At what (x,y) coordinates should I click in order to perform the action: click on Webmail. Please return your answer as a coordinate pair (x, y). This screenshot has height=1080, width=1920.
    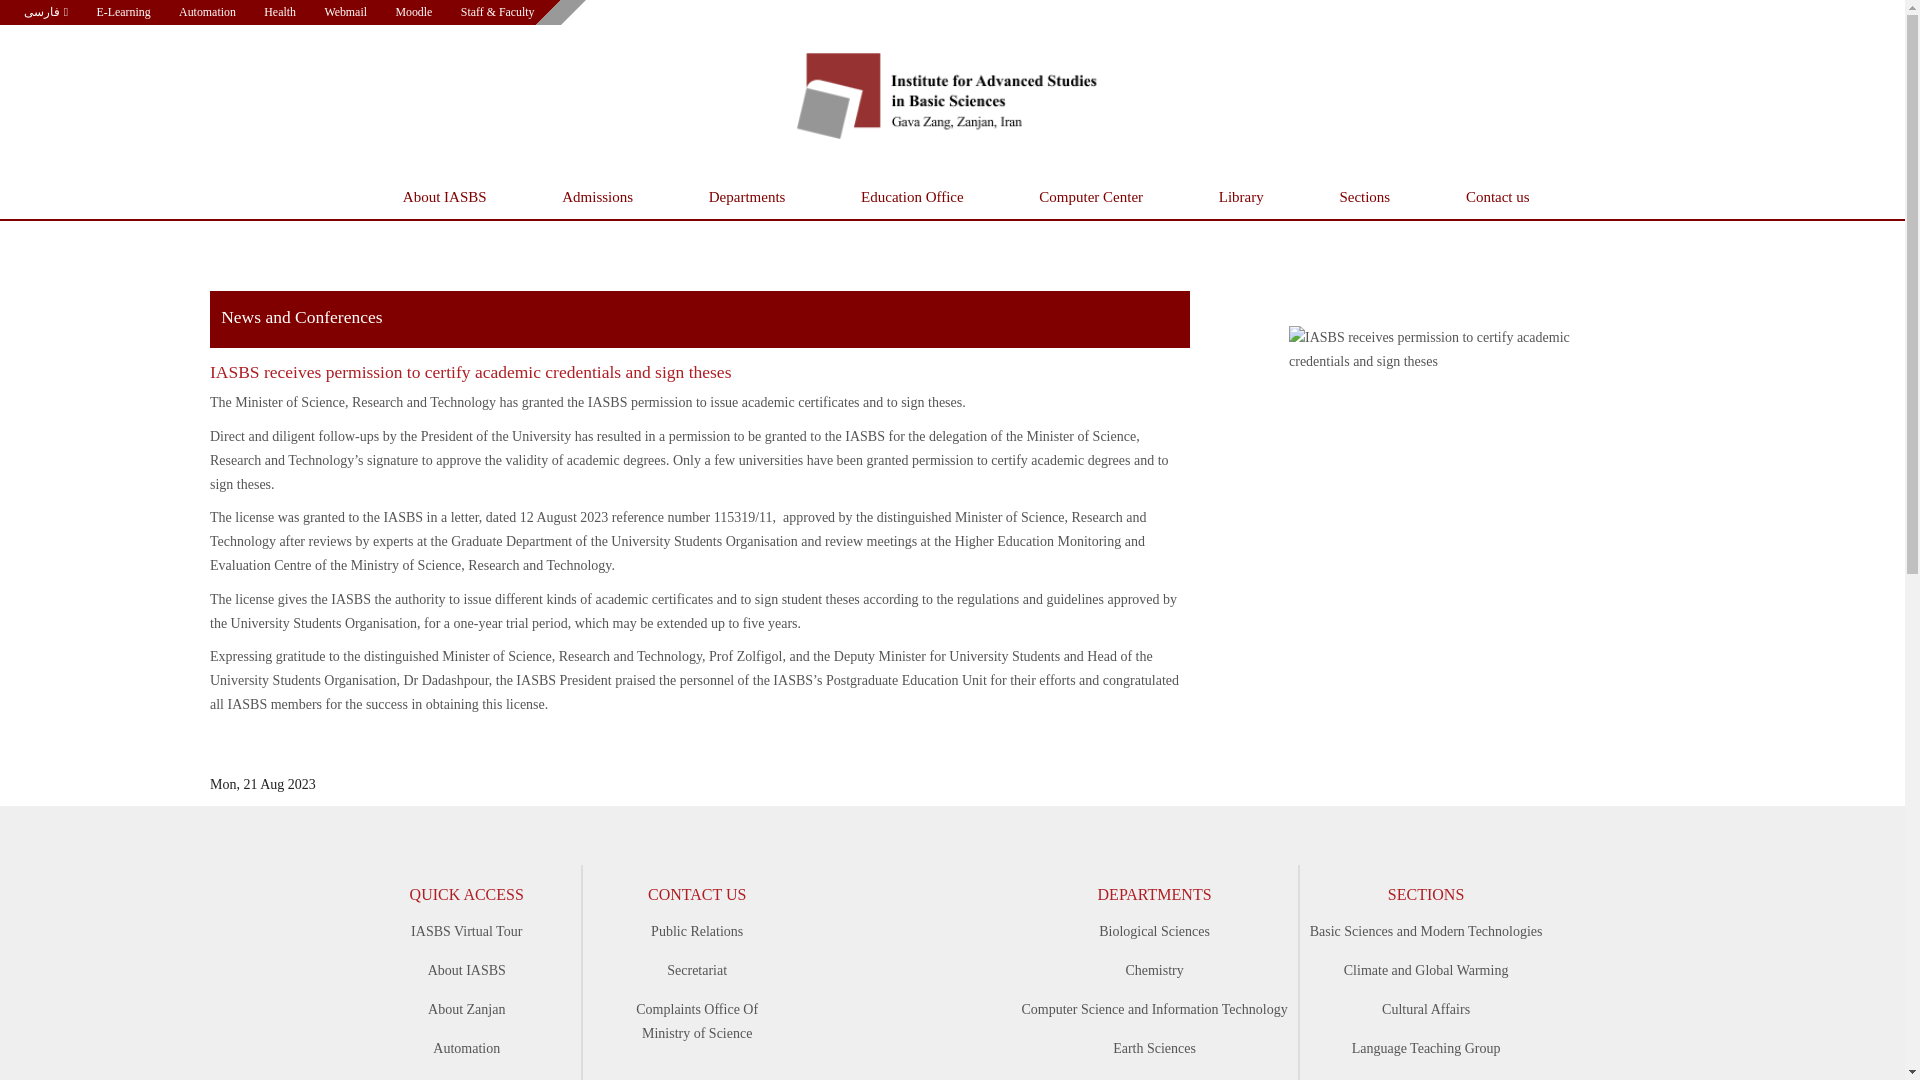
    Looking at the image, I should click on (346, 12).